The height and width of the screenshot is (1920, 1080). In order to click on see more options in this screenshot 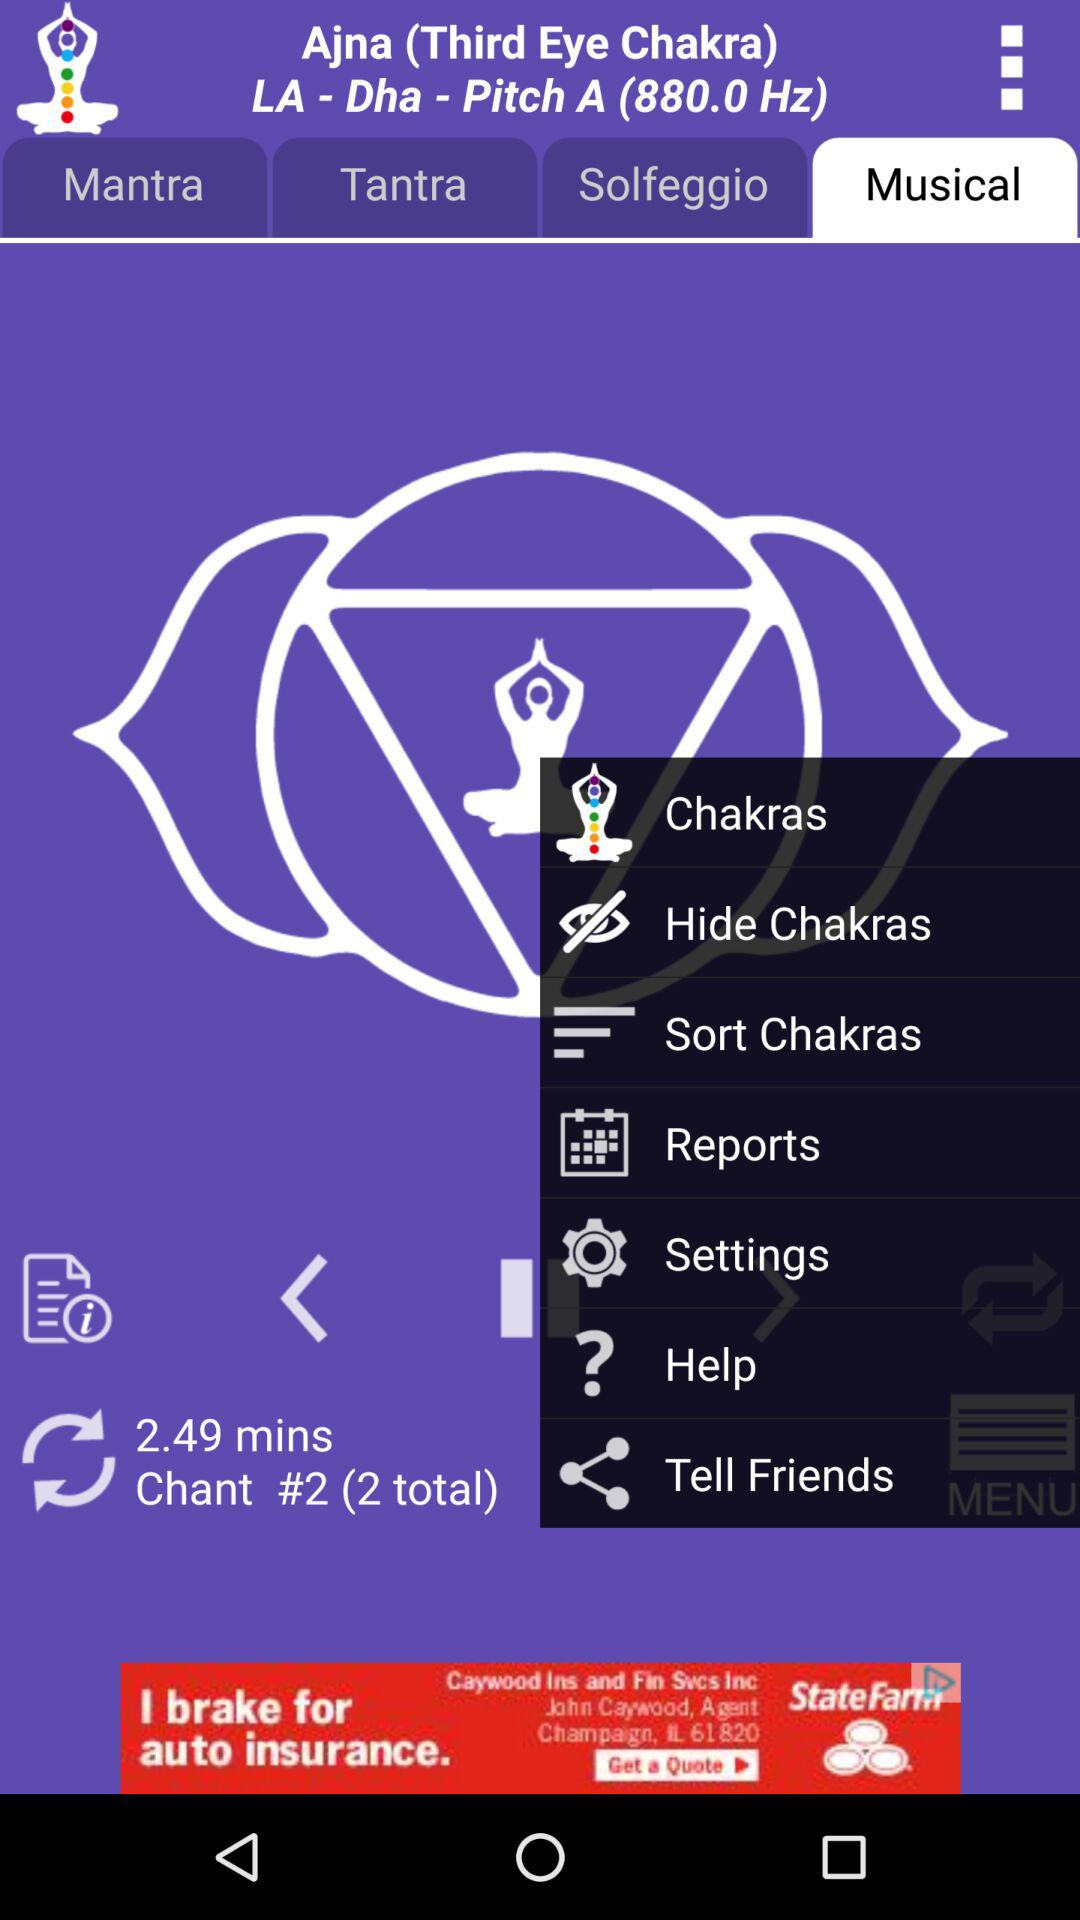, I will do `click(1012, 68)`.